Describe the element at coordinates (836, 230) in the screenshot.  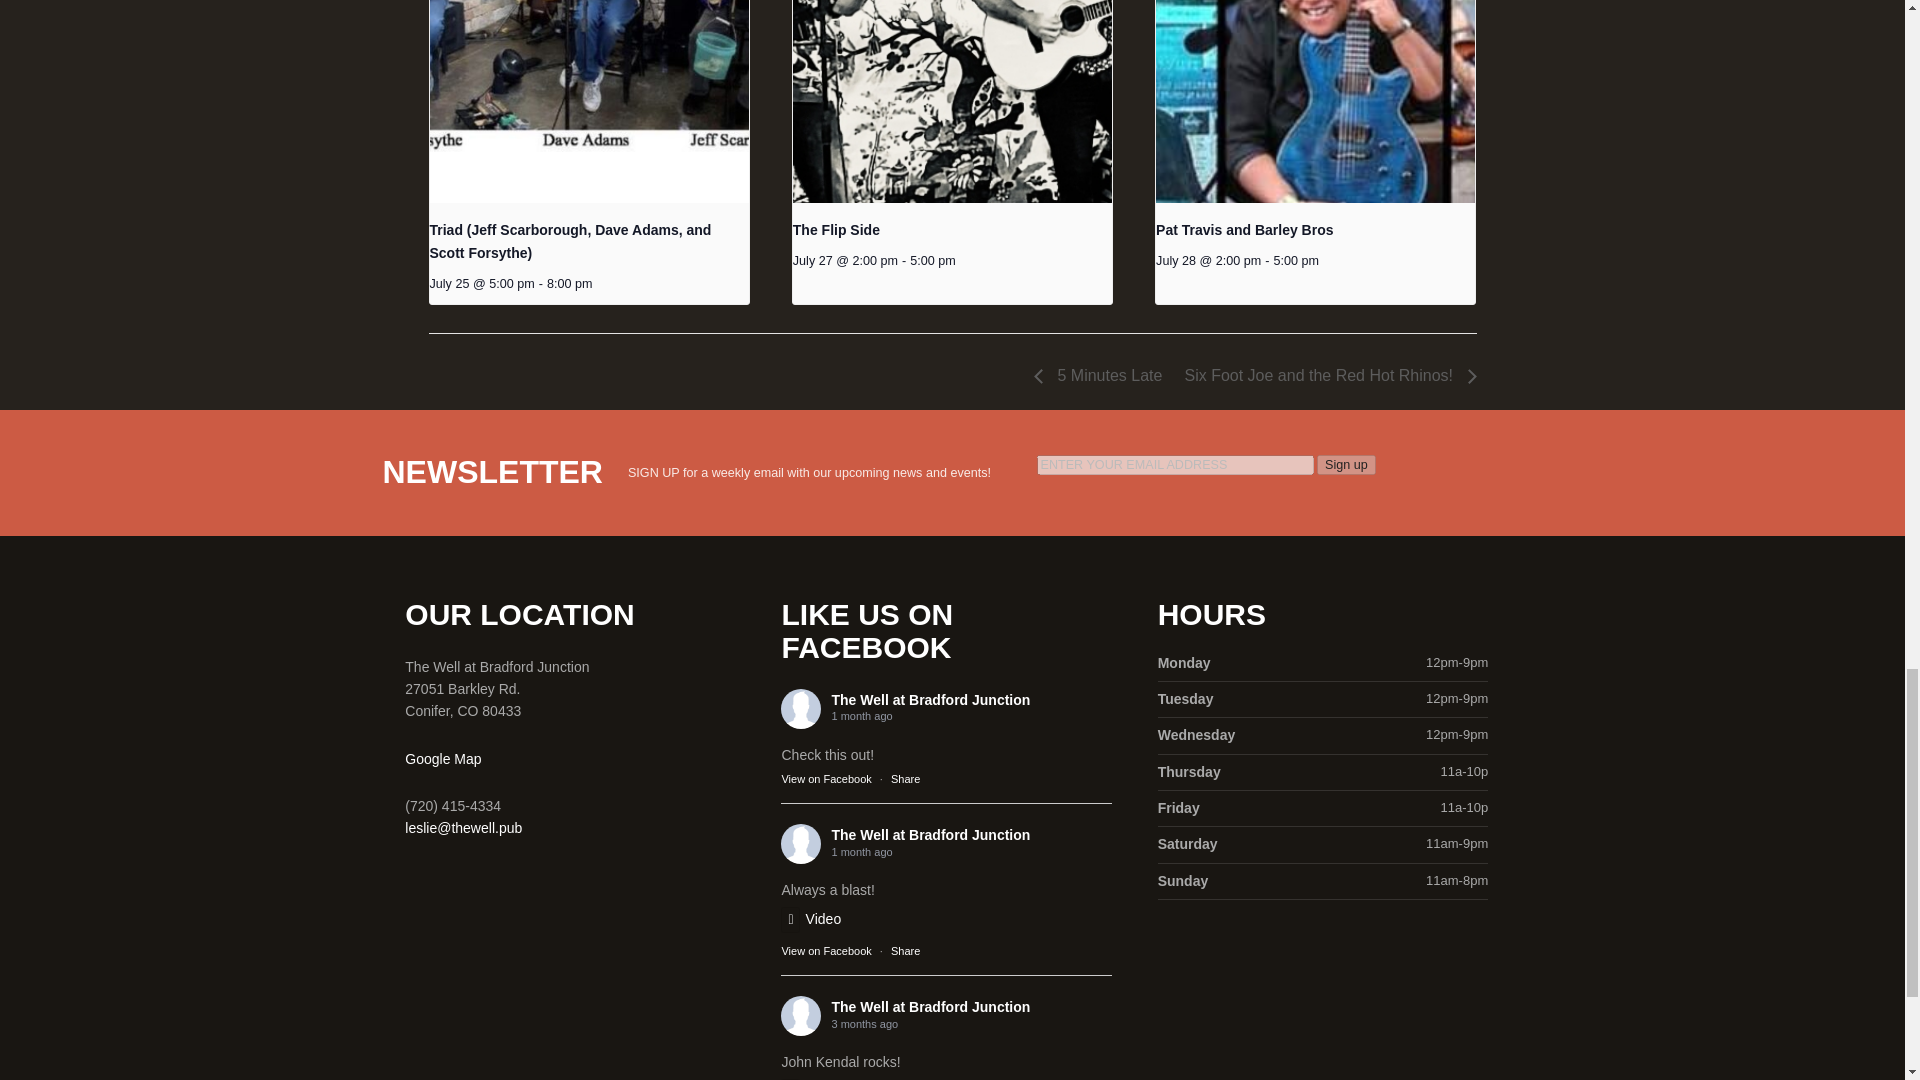
I see `The Flip Side` at that location.